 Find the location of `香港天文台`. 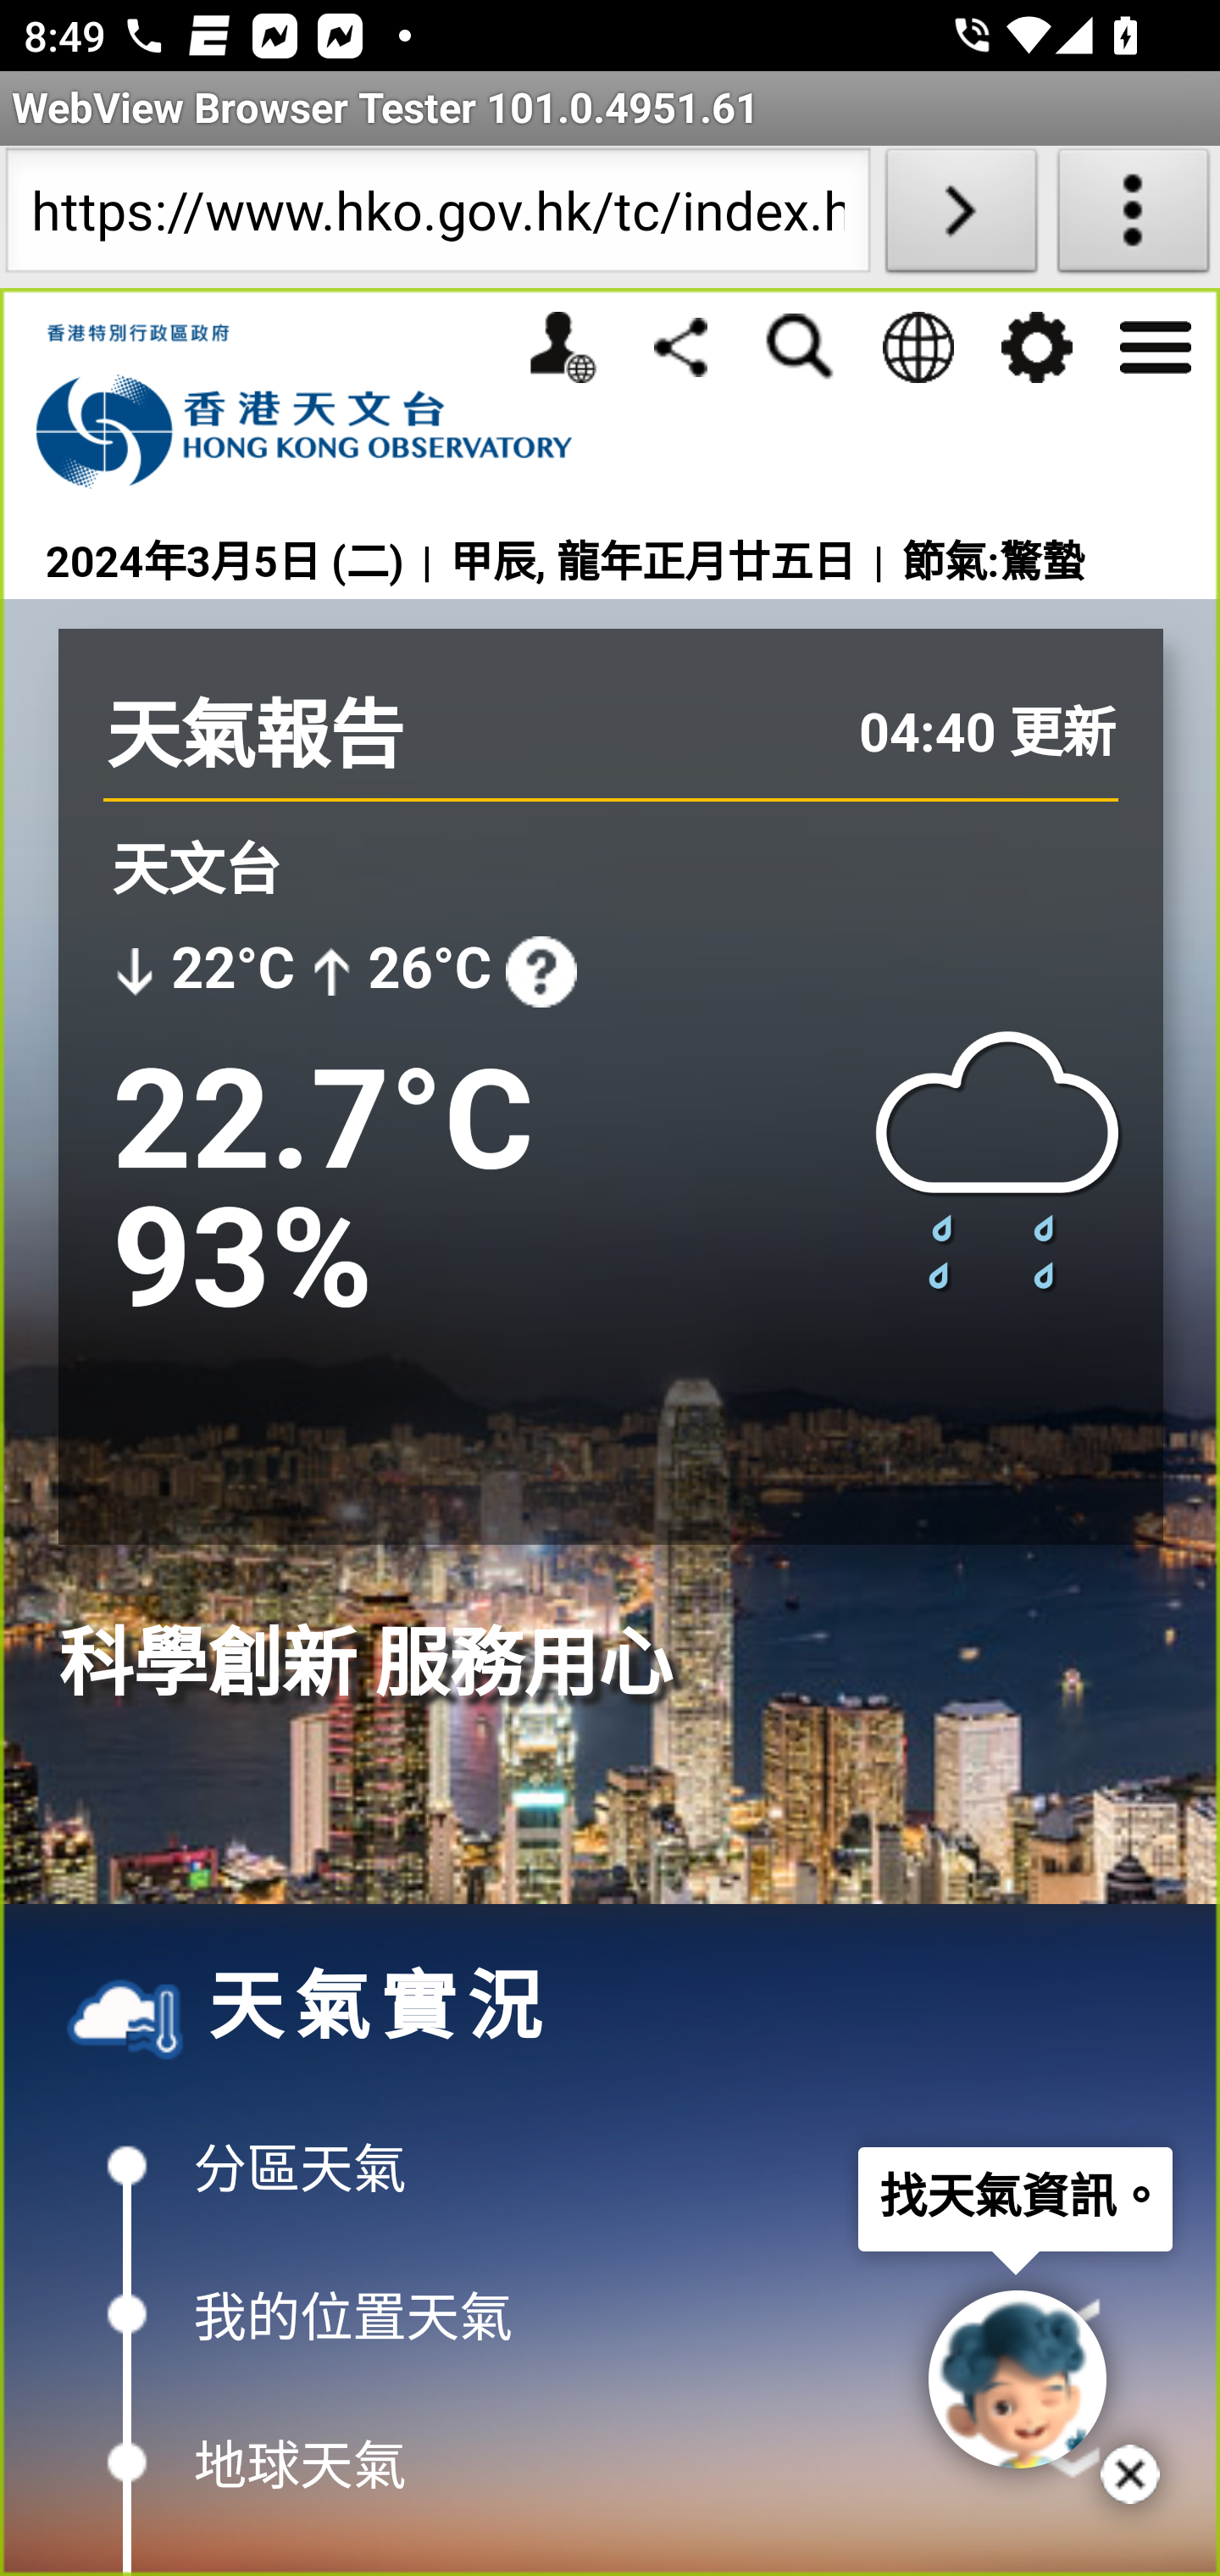

香港天文台 is located at coordinates (321, 407).